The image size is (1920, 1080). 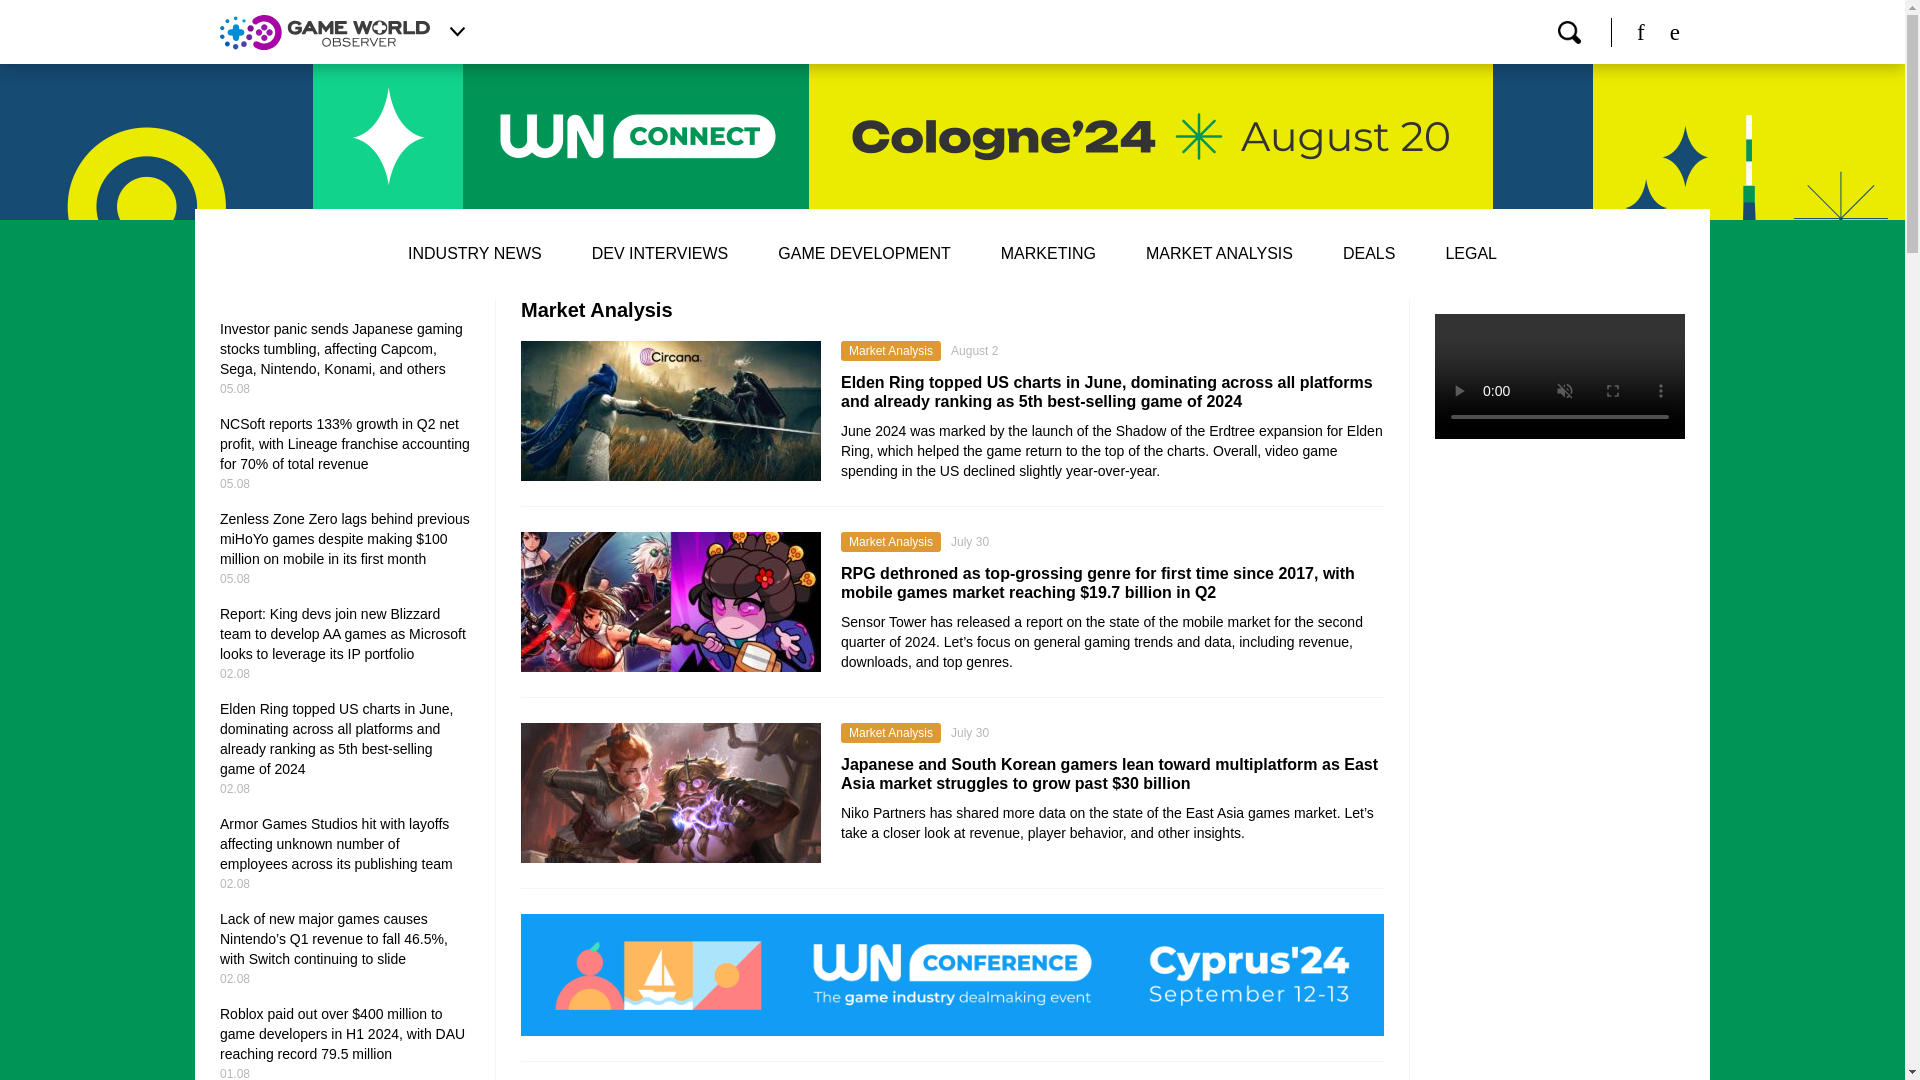 What do you see at coordinates (474, 254) in the screenshot?
I see `INDUSTRY NEWS` at bounding box center [474, 254].